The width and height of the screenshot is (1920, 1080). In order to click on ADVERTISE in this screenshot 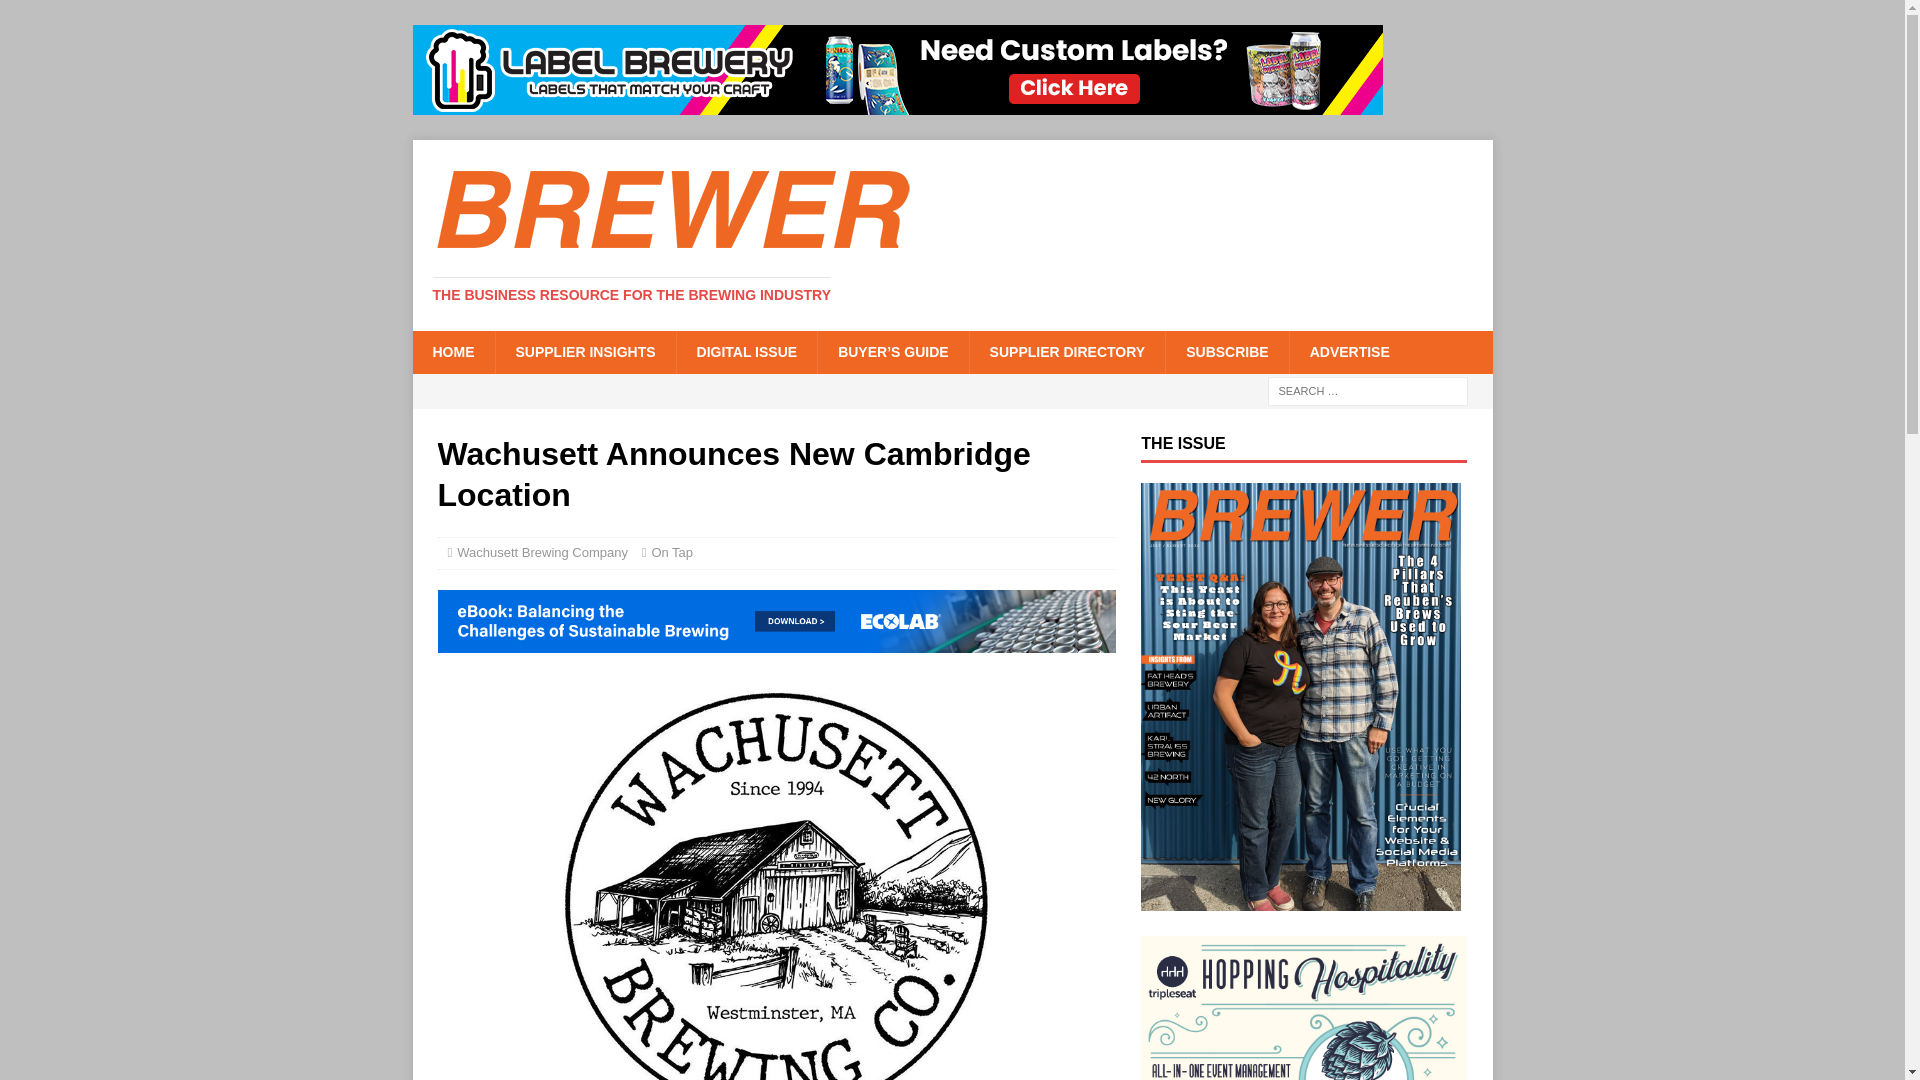, I will do `click(1348, 351)`.